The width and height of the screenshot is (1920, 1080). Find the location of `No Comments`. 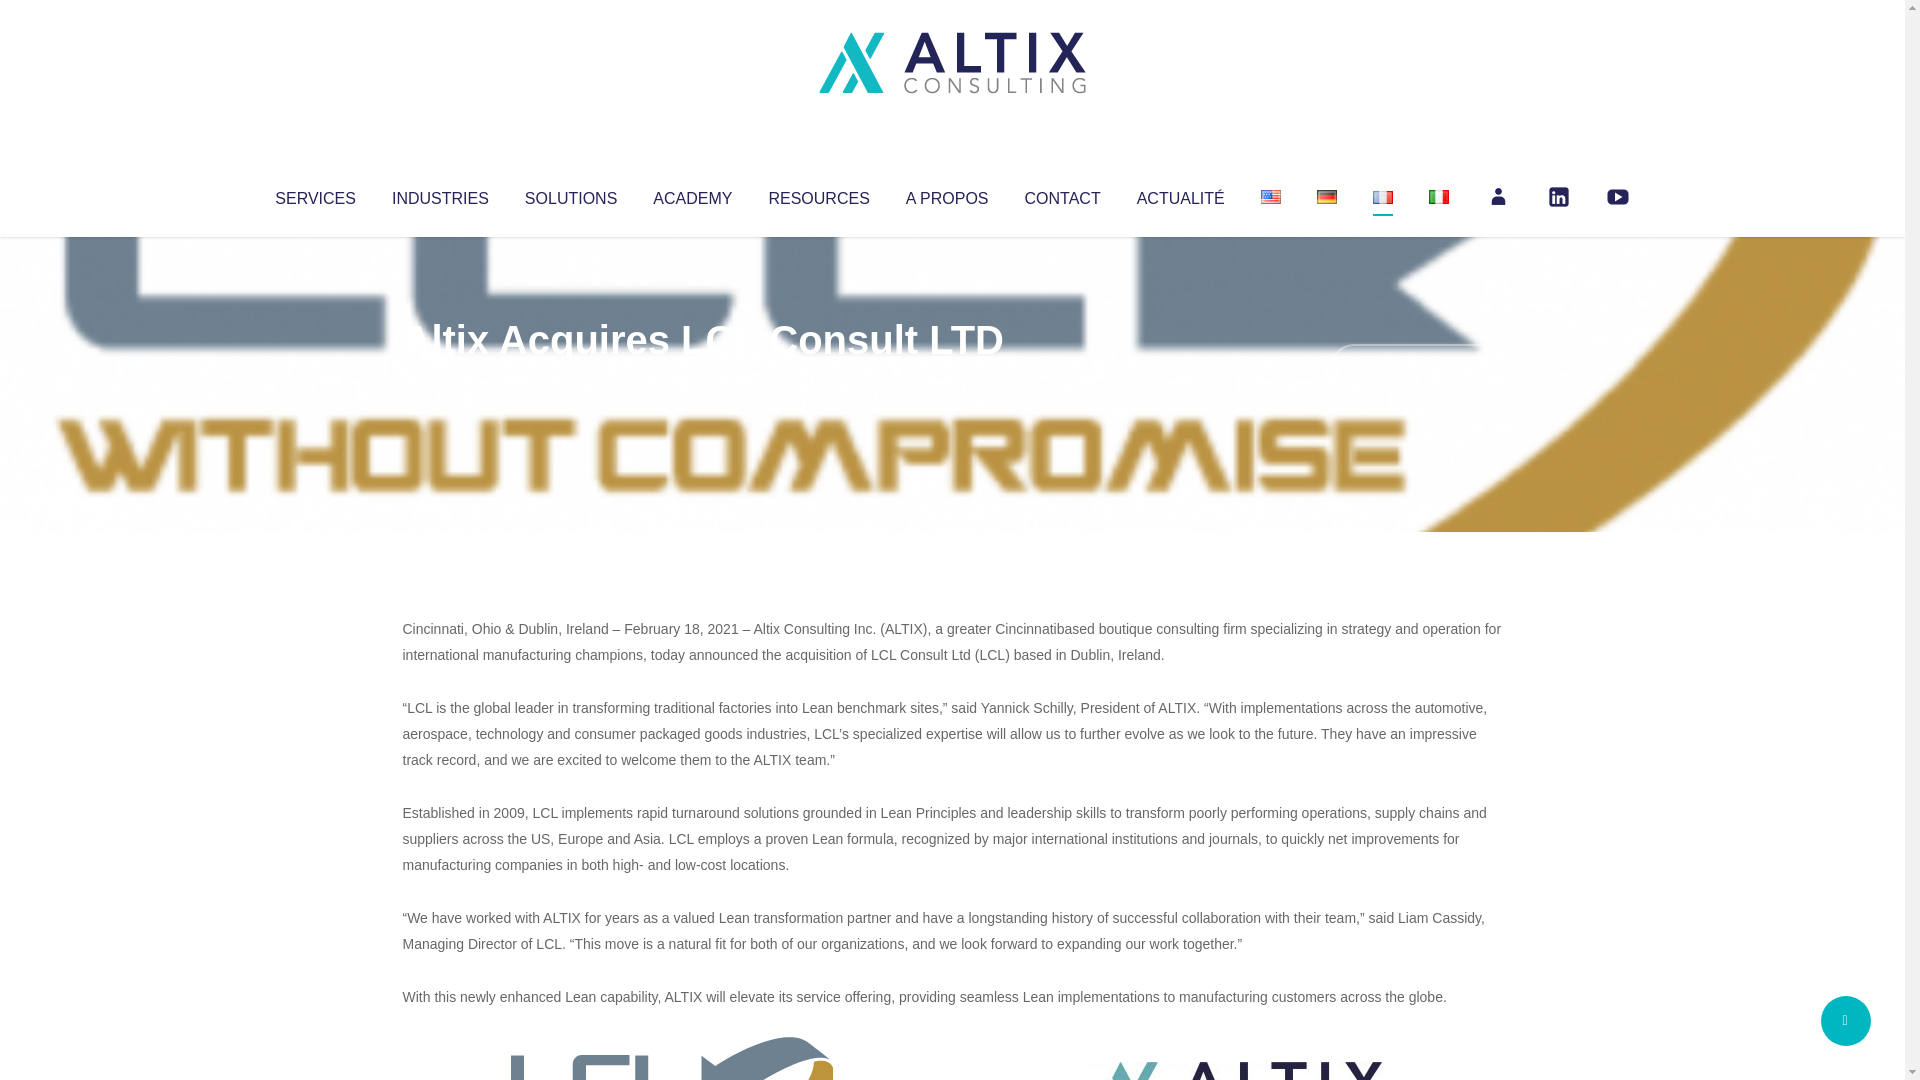

No Comments is located at coordinates (1416, 366).